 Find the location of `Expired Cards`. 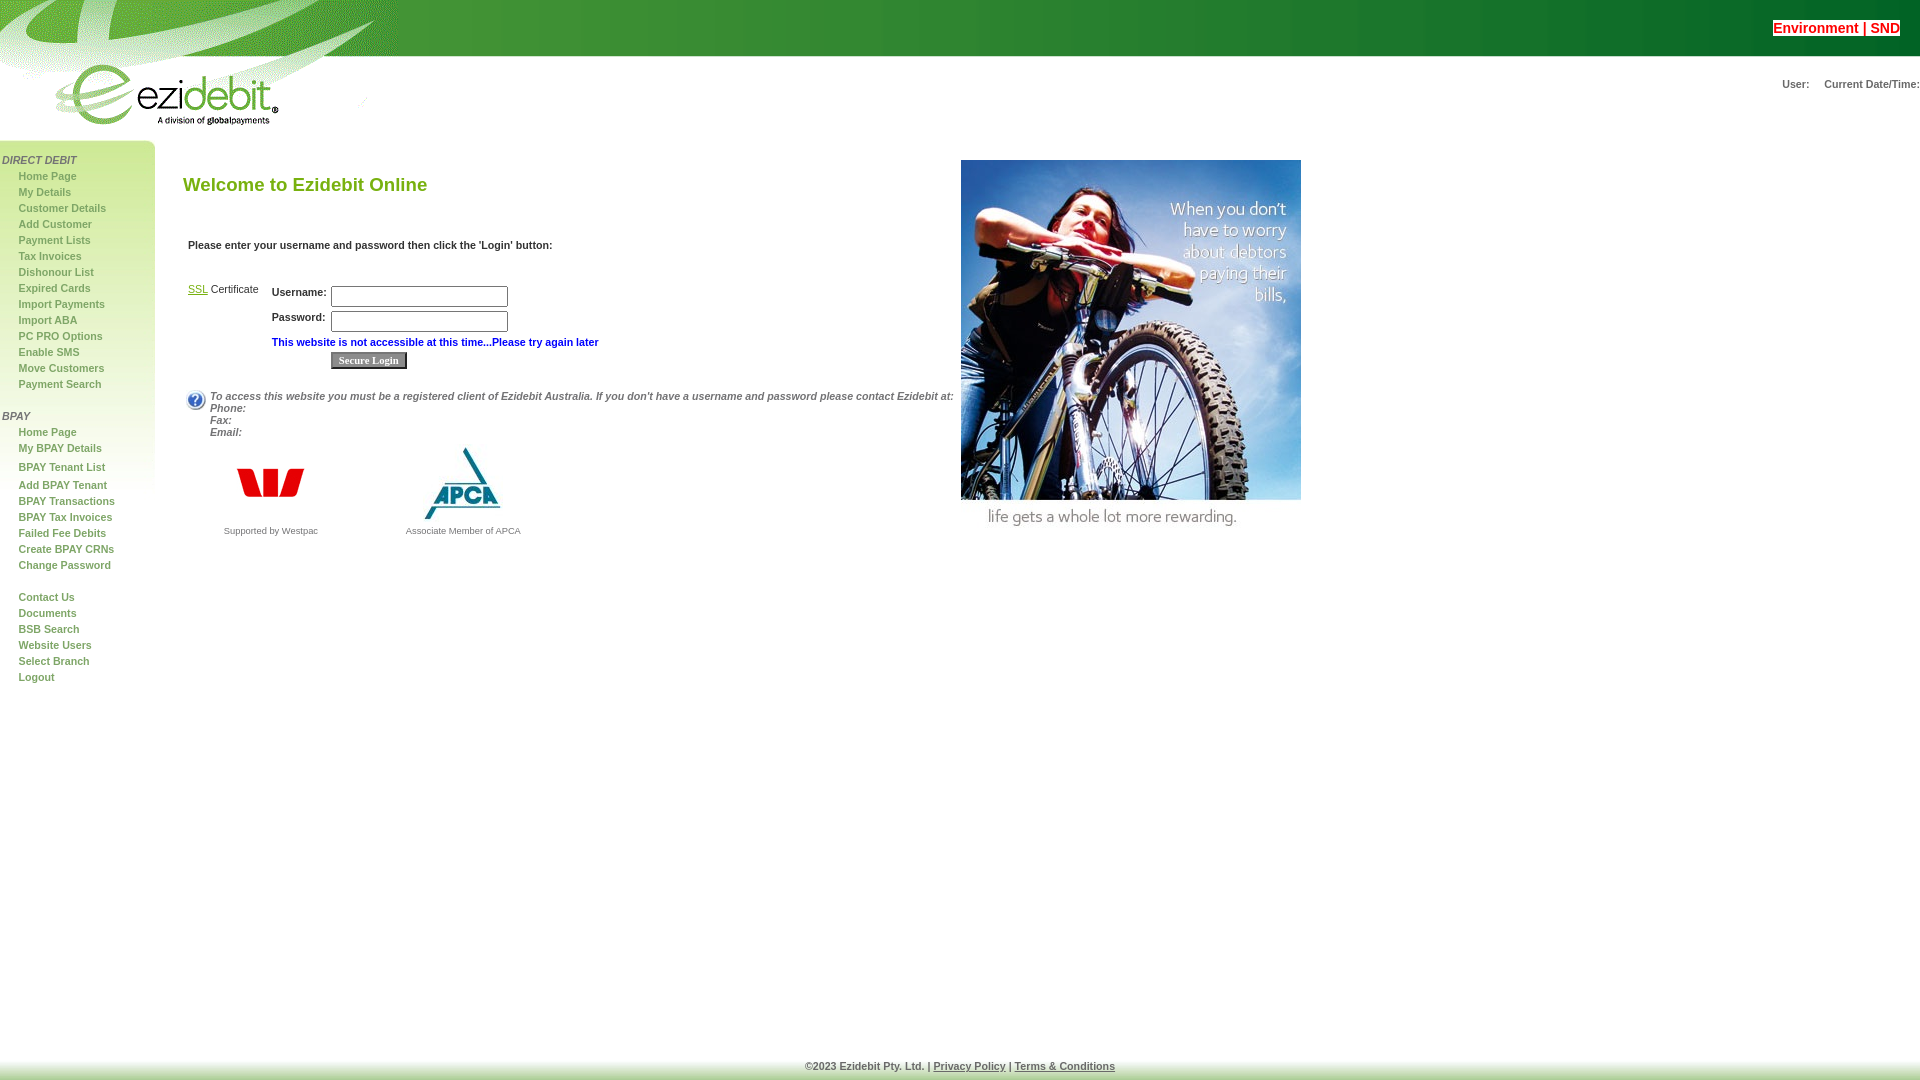

Expired Cards is located at coordinates (55, 288).